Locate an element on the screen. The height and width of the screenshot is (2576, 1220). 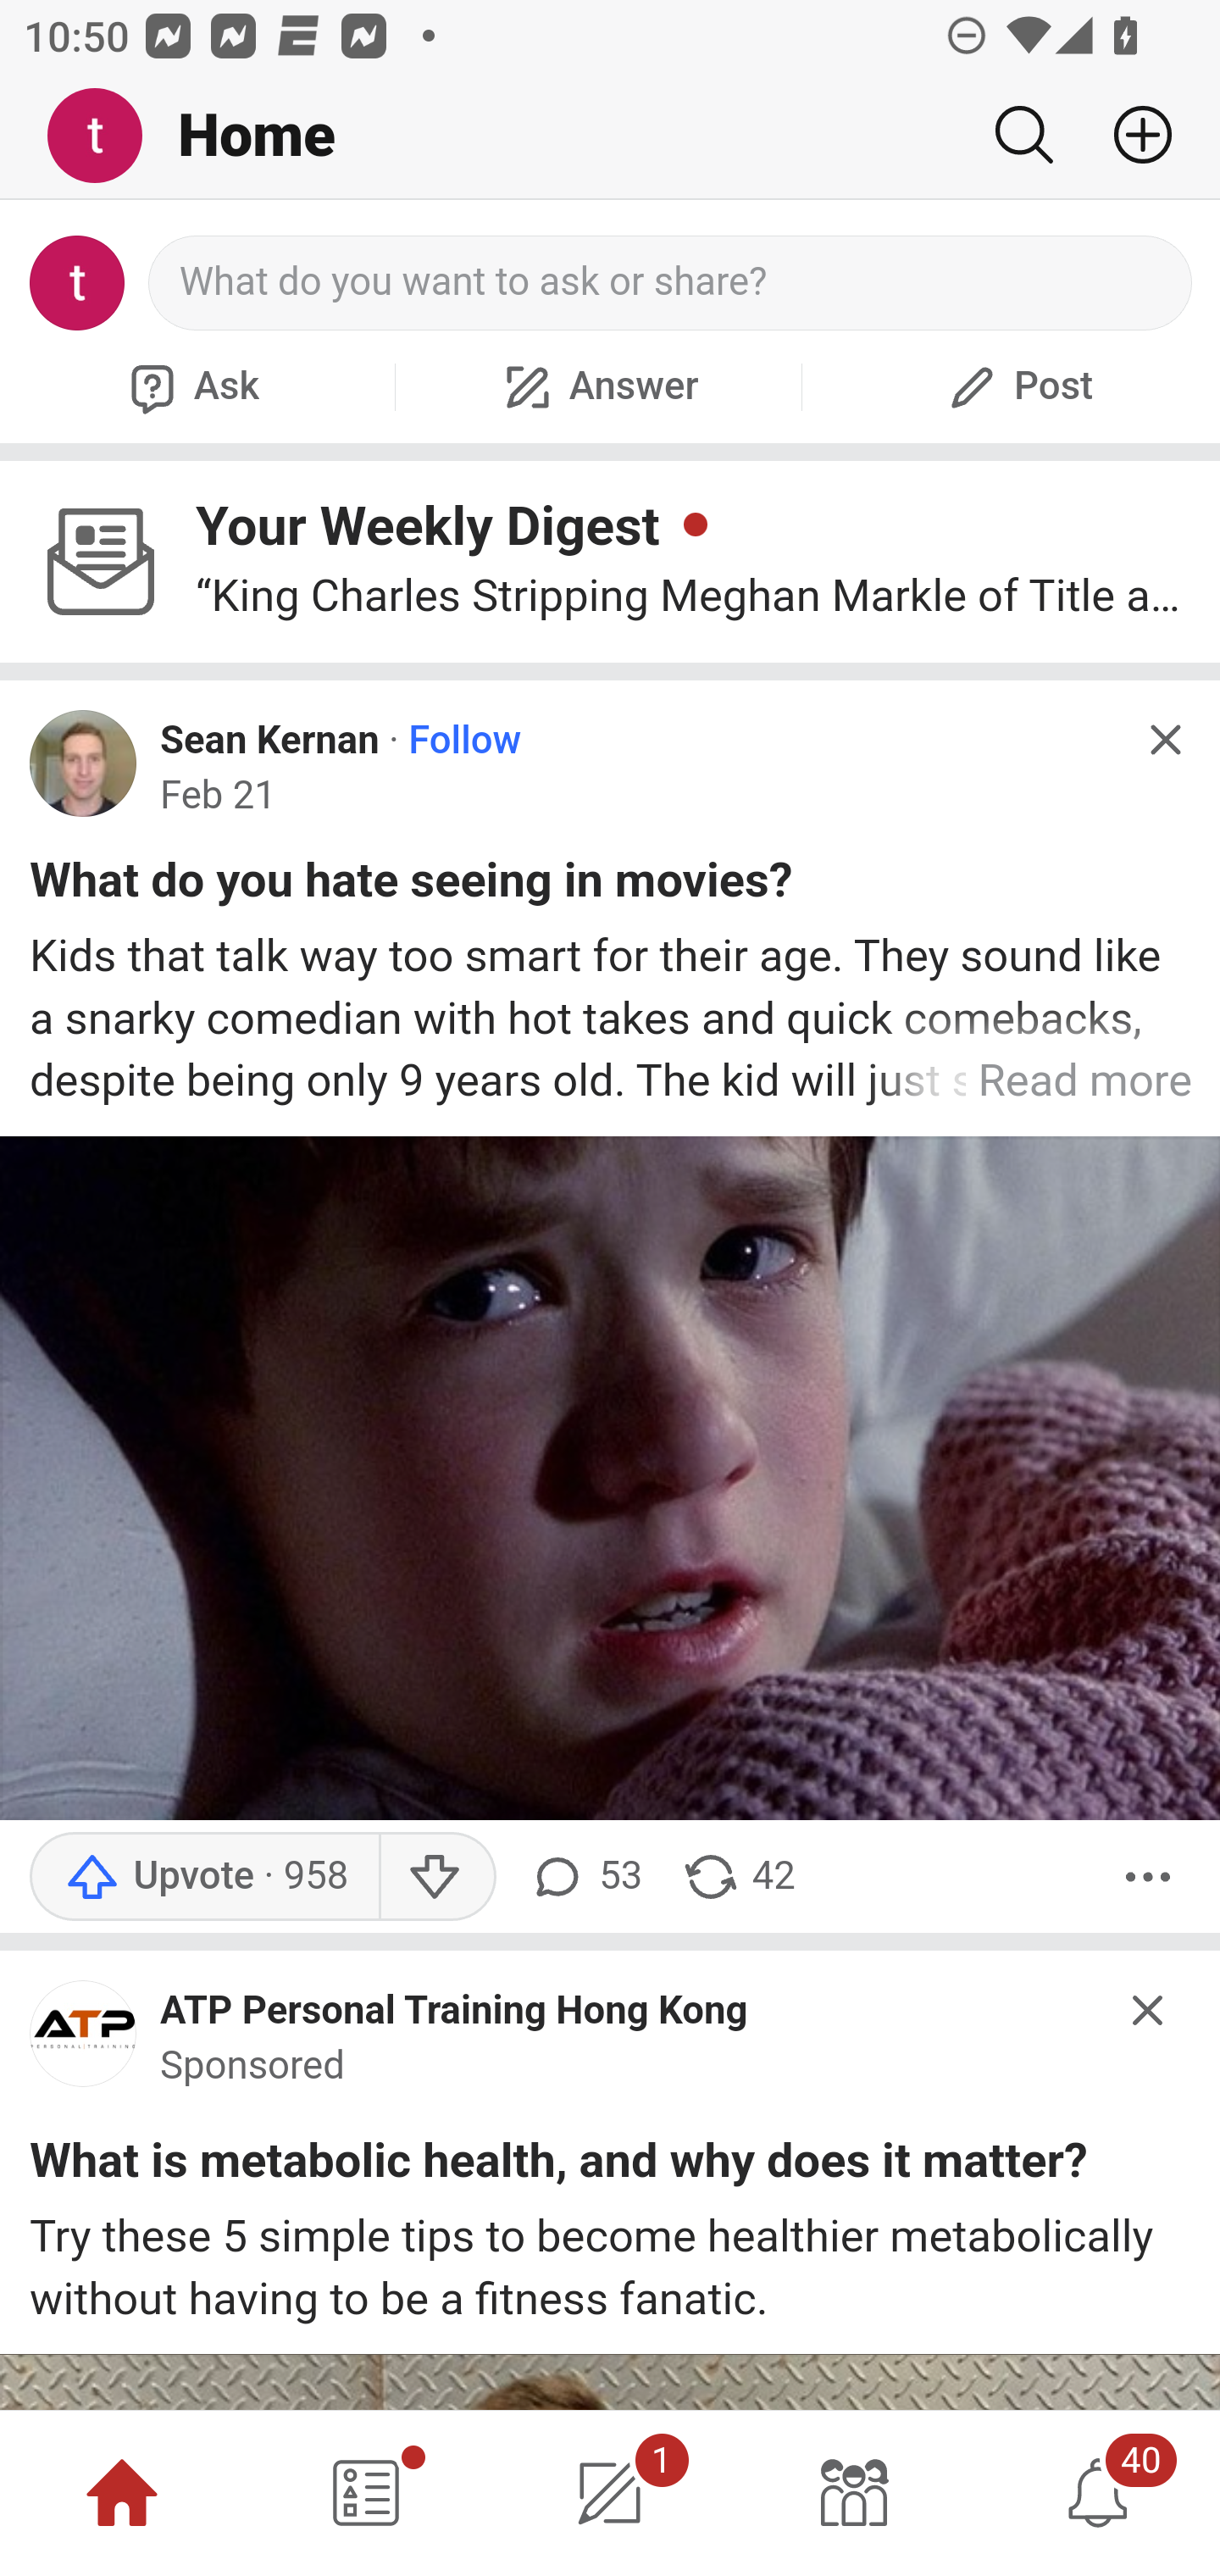
40 is located at coordinates (1098, 2493).